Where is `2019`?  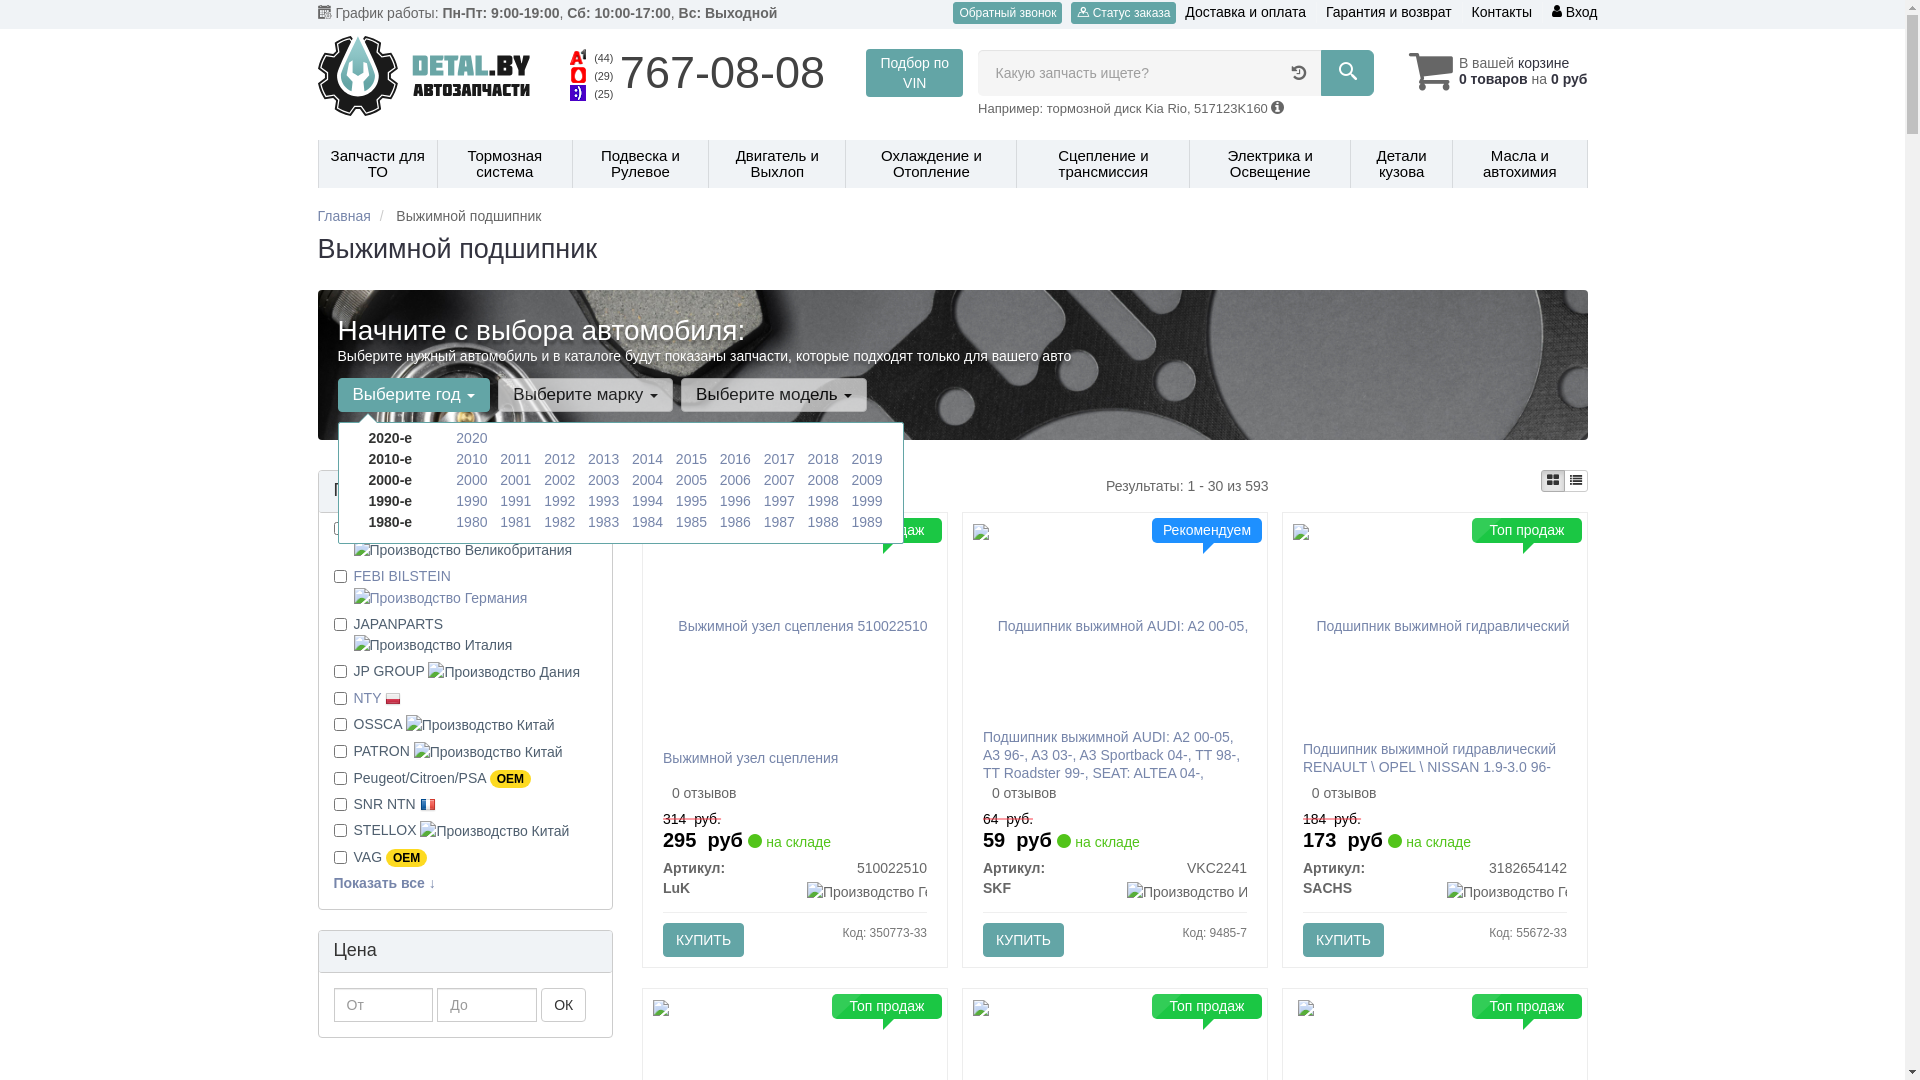 2019 is located at coordinates (866, 459).